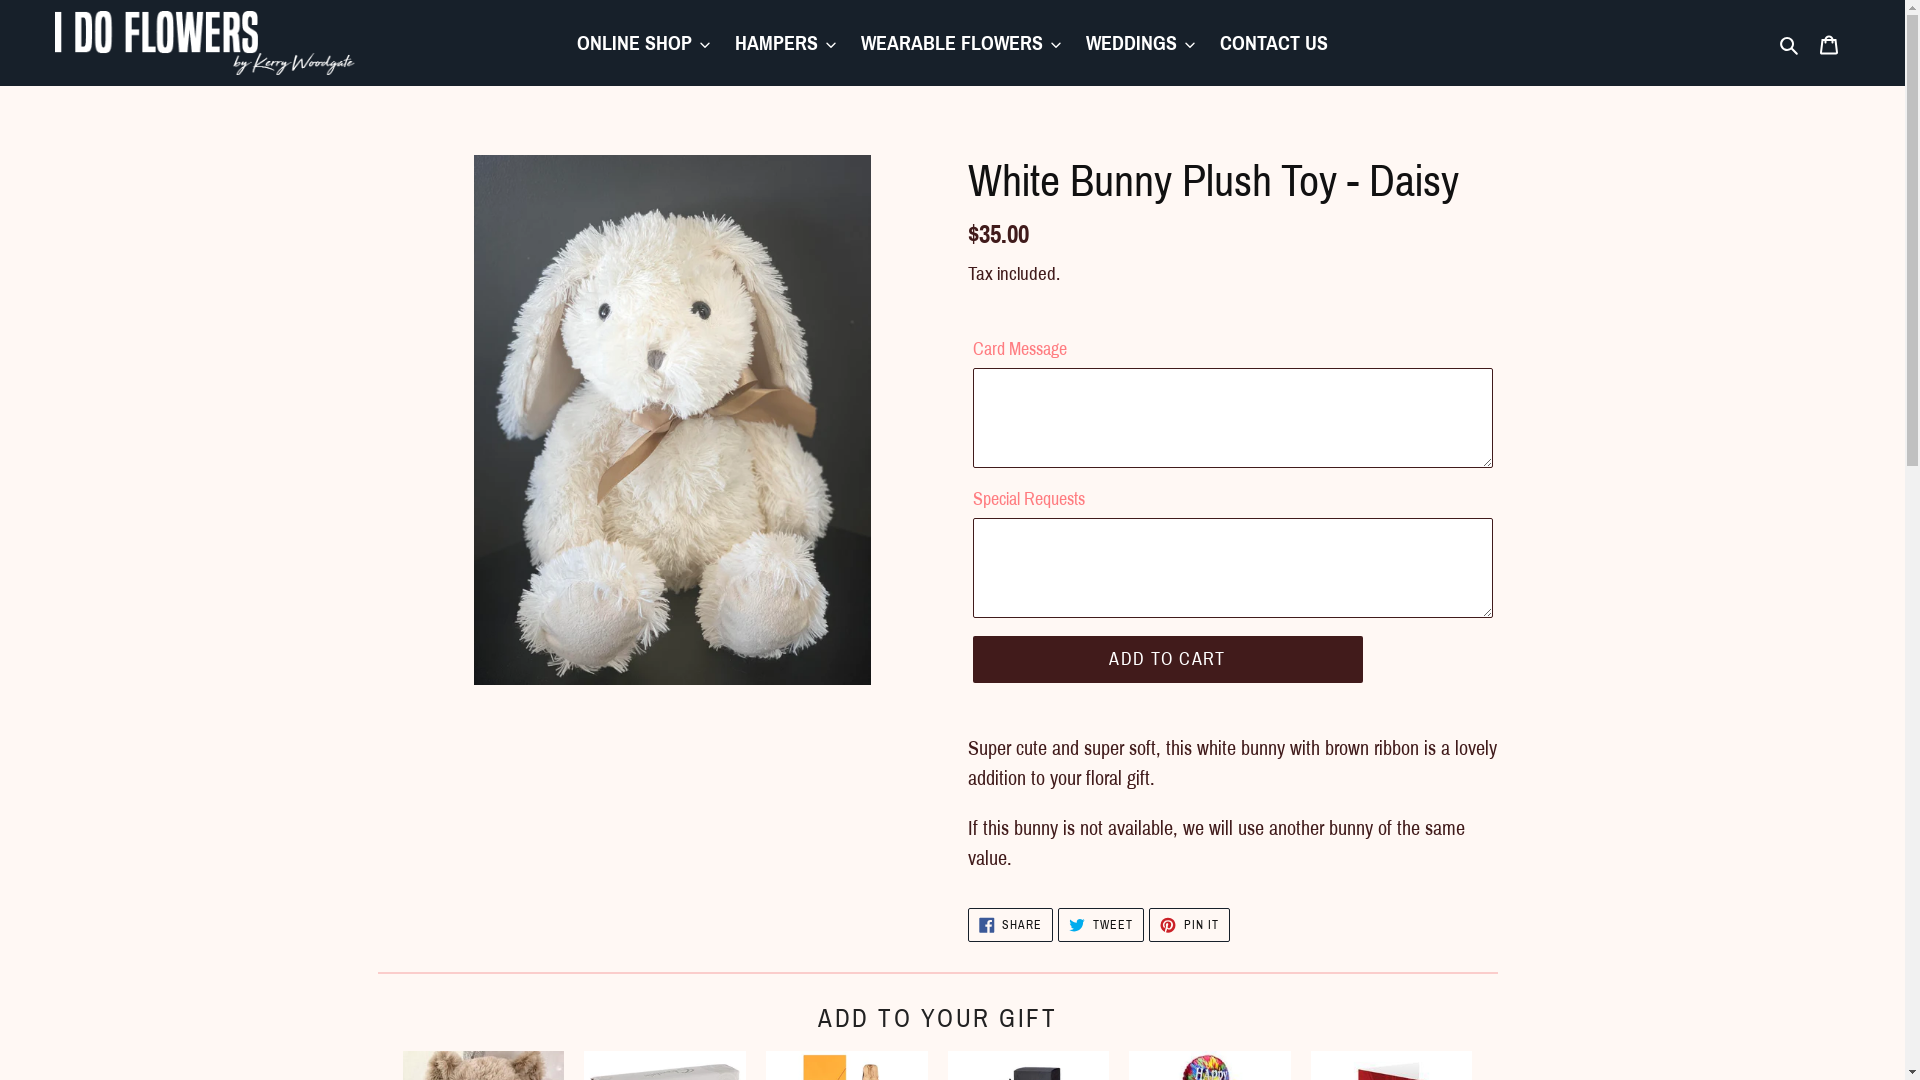 The image size is (1920, 1080). Describe the element at coordinates (1790, 43) in the screenshot. I see `Search` at that location.